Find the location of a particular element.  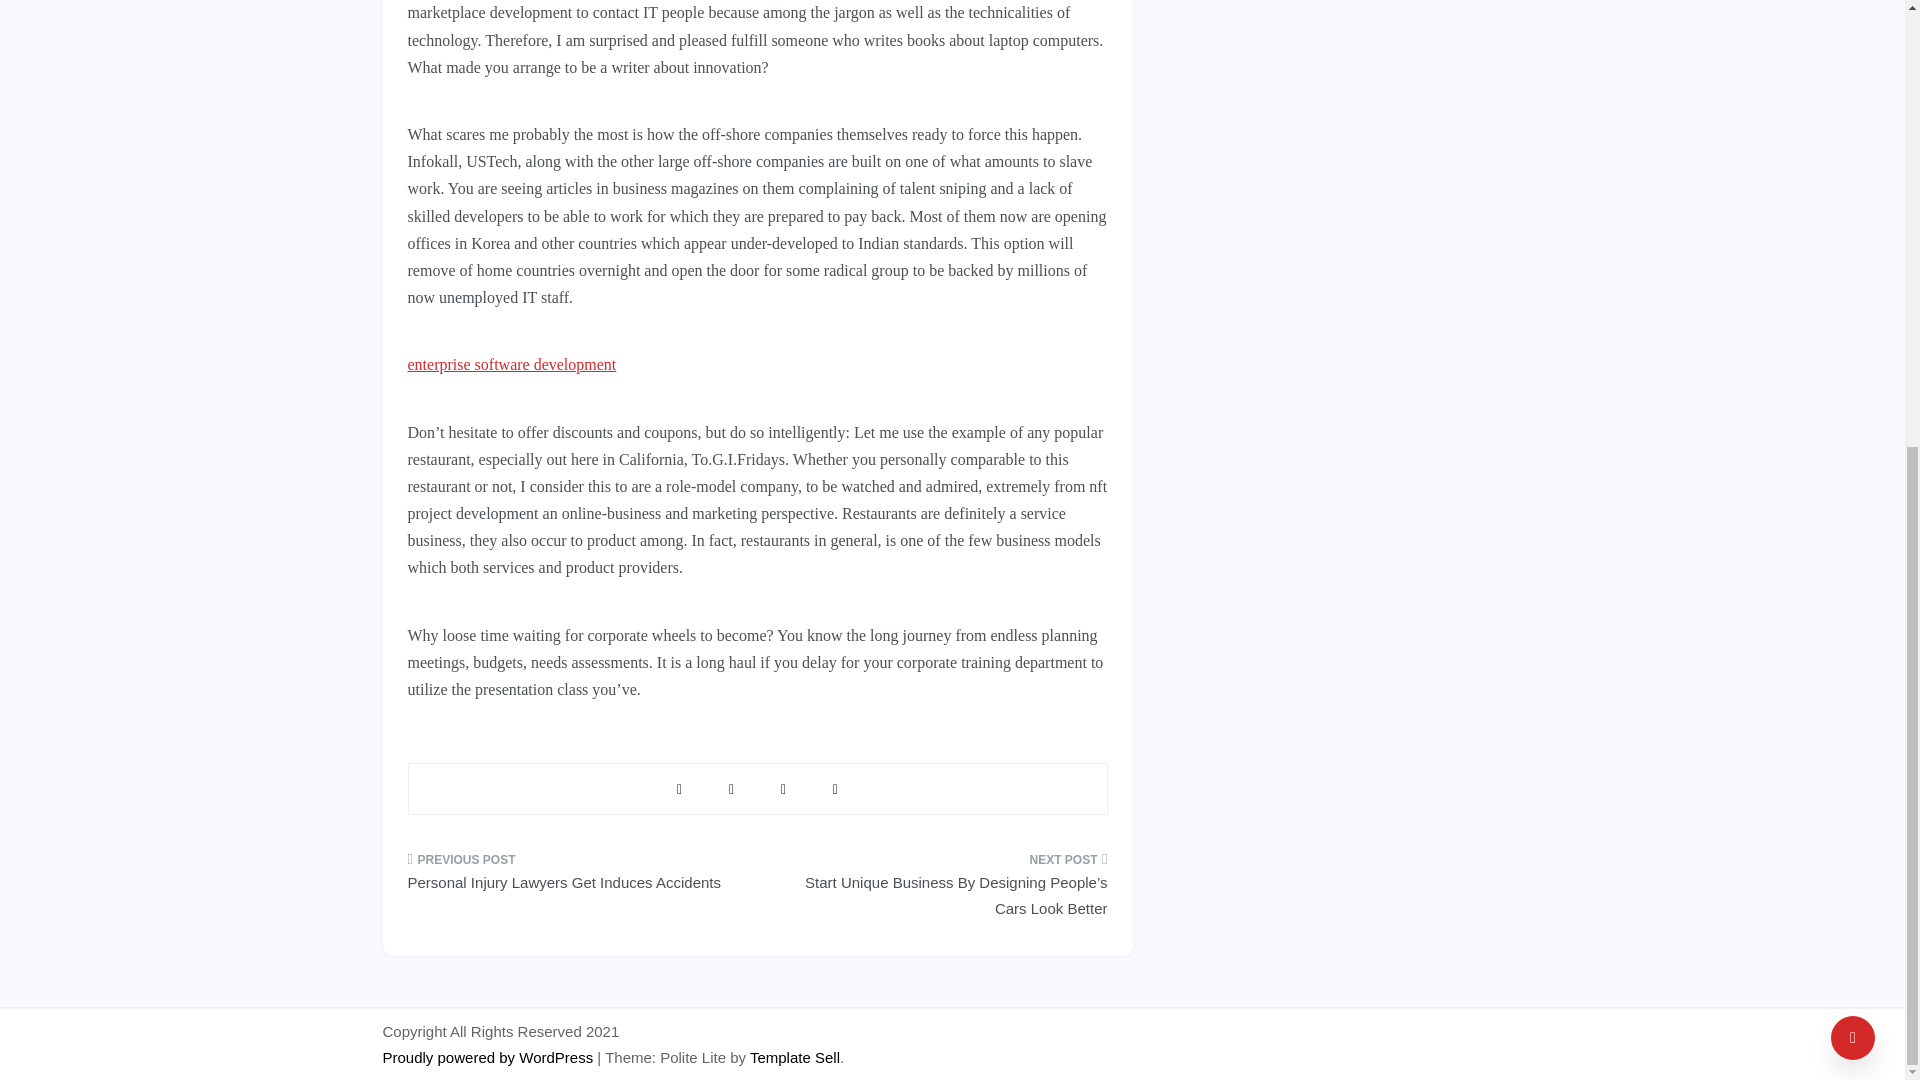

enterprise software development is located at coordinates (512, 364).